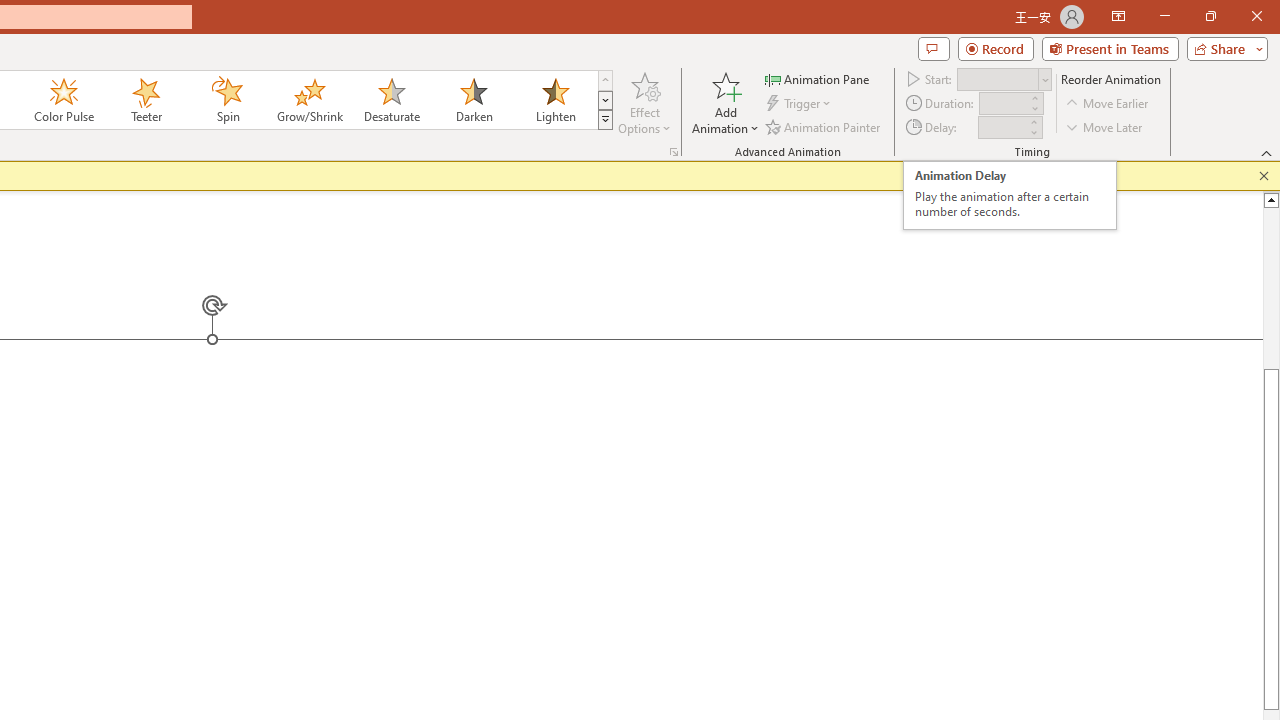  What do you see at coordinates (818, 78) in the screenshot?
I see `Animation Pane` at bounding box center [818, 78].